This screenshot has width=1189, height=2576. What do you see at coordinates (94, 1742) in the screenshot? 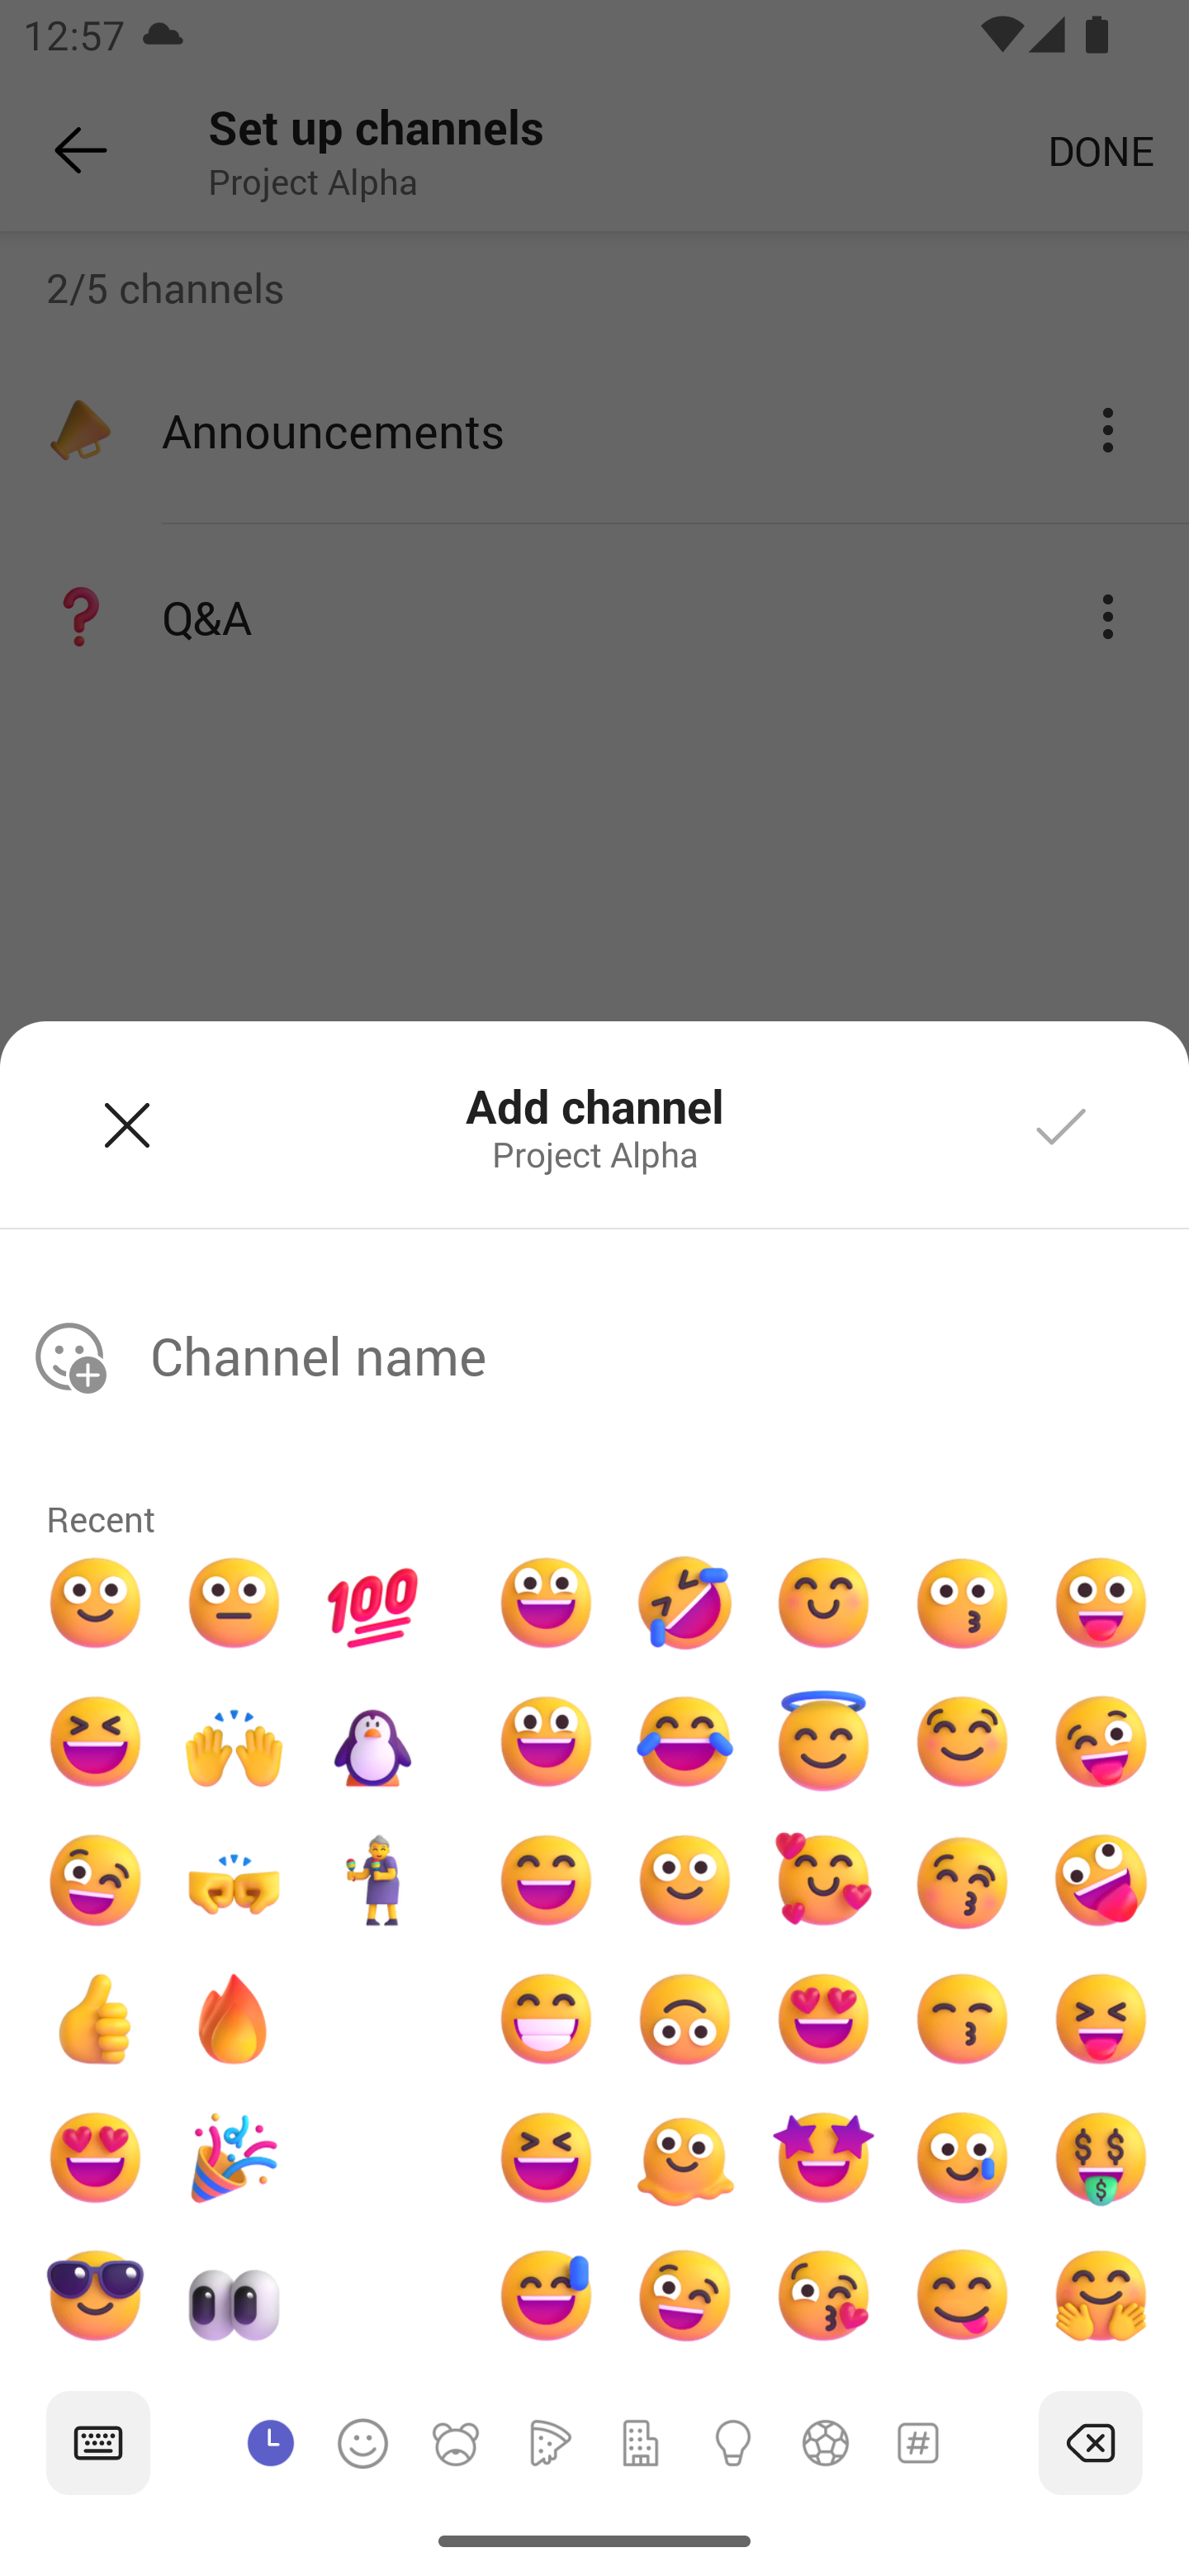
I see `Laugh emoji` at bounding box center [94, 1742].